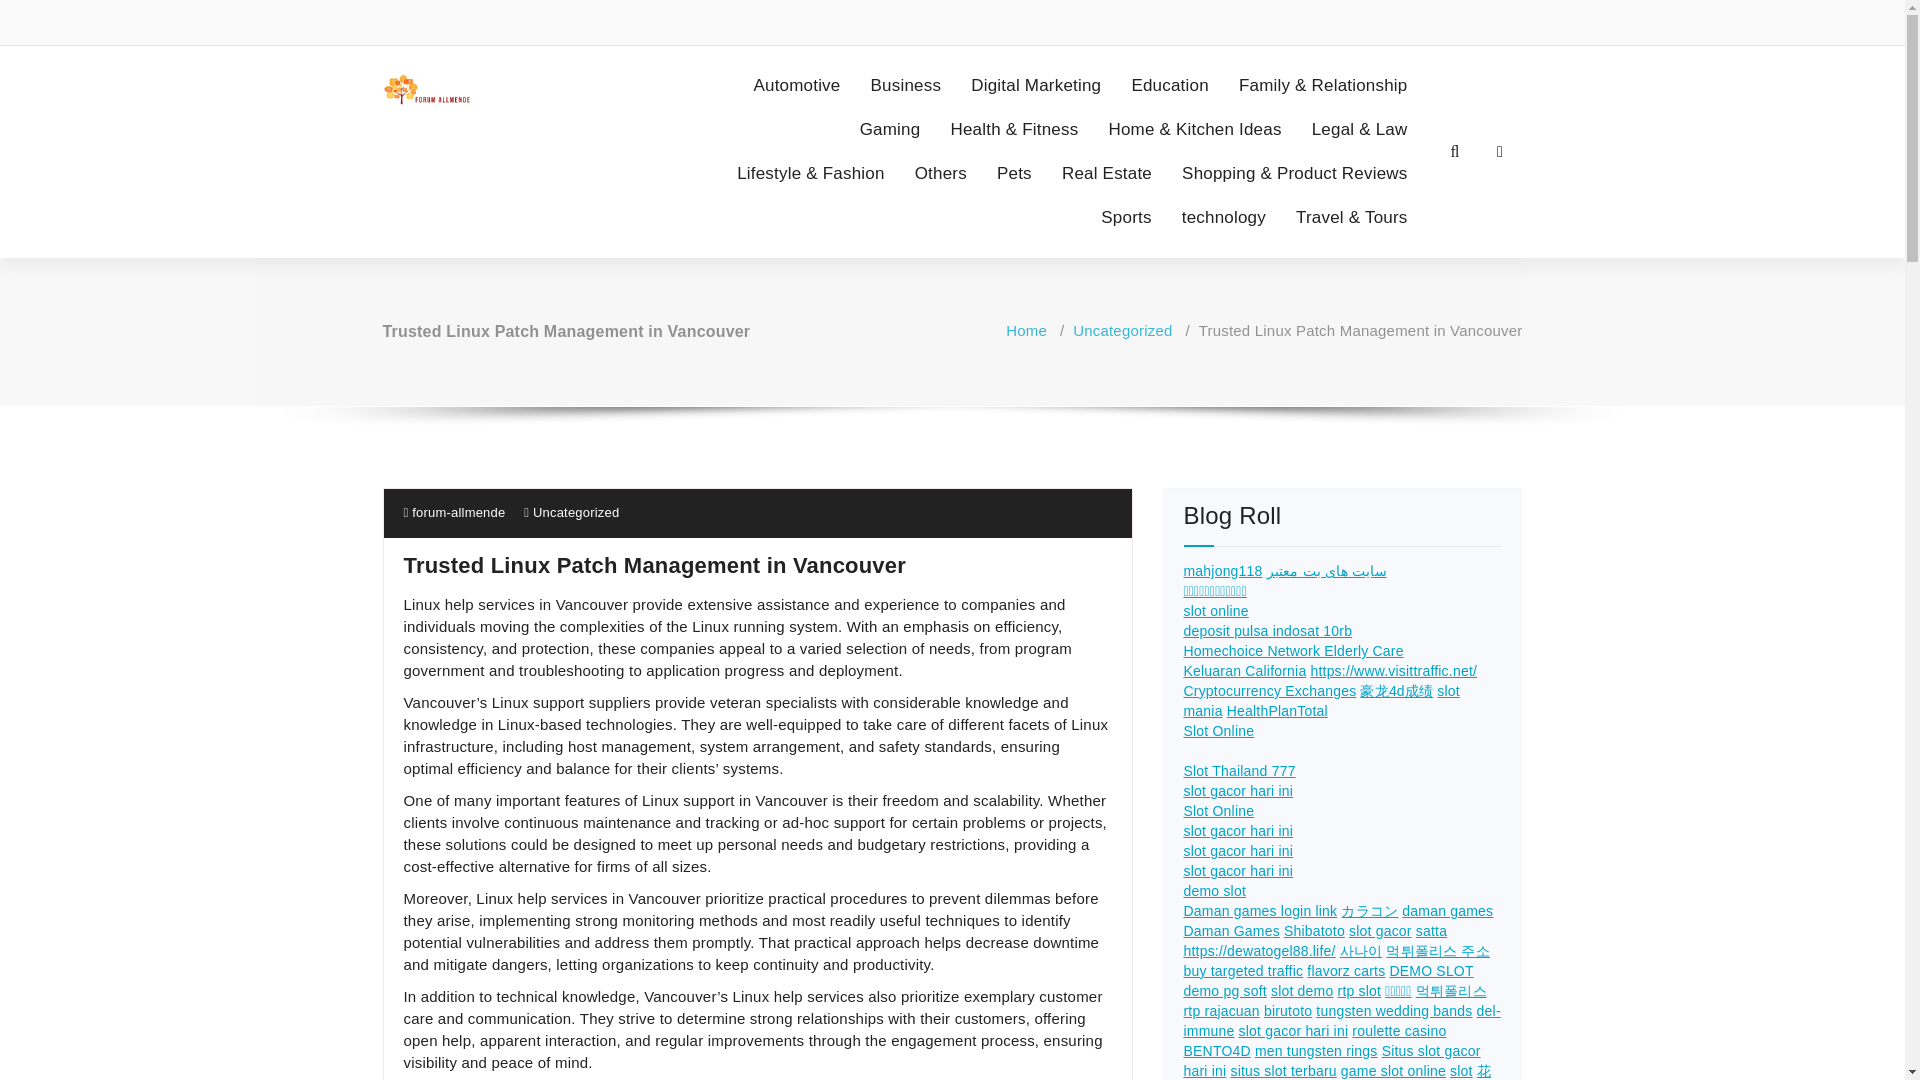 The width and height of the screenshot is (1920, 1080). What do you see at coordinates (940, 174) in the screenshot?
I see `Others` at bounding box center [940, 174].